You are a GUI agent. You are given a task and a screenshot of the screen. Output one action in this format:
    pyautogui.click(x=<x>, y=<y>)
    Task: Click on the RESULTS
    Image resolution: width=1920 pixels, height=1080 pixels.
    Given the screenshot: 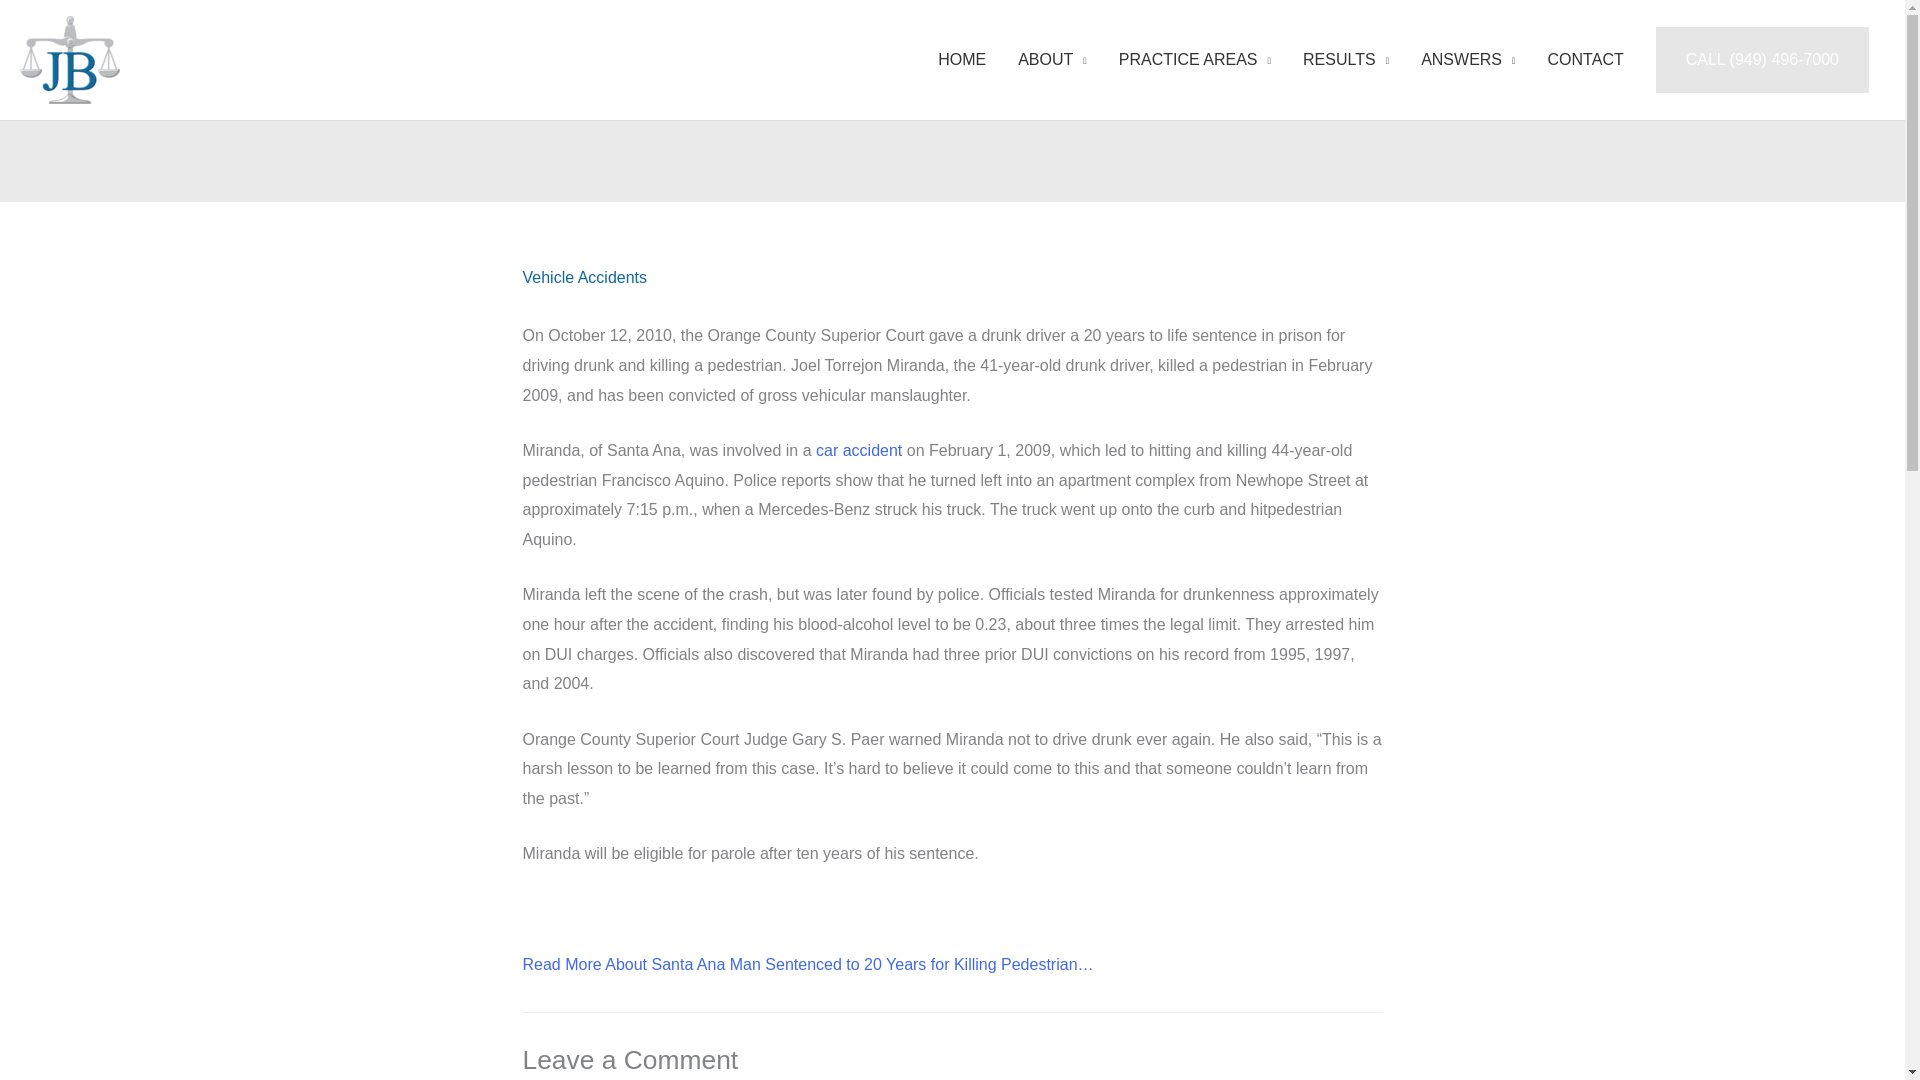 What is the action you would take?
    pyautogui.click(x=1346, y=60)
    